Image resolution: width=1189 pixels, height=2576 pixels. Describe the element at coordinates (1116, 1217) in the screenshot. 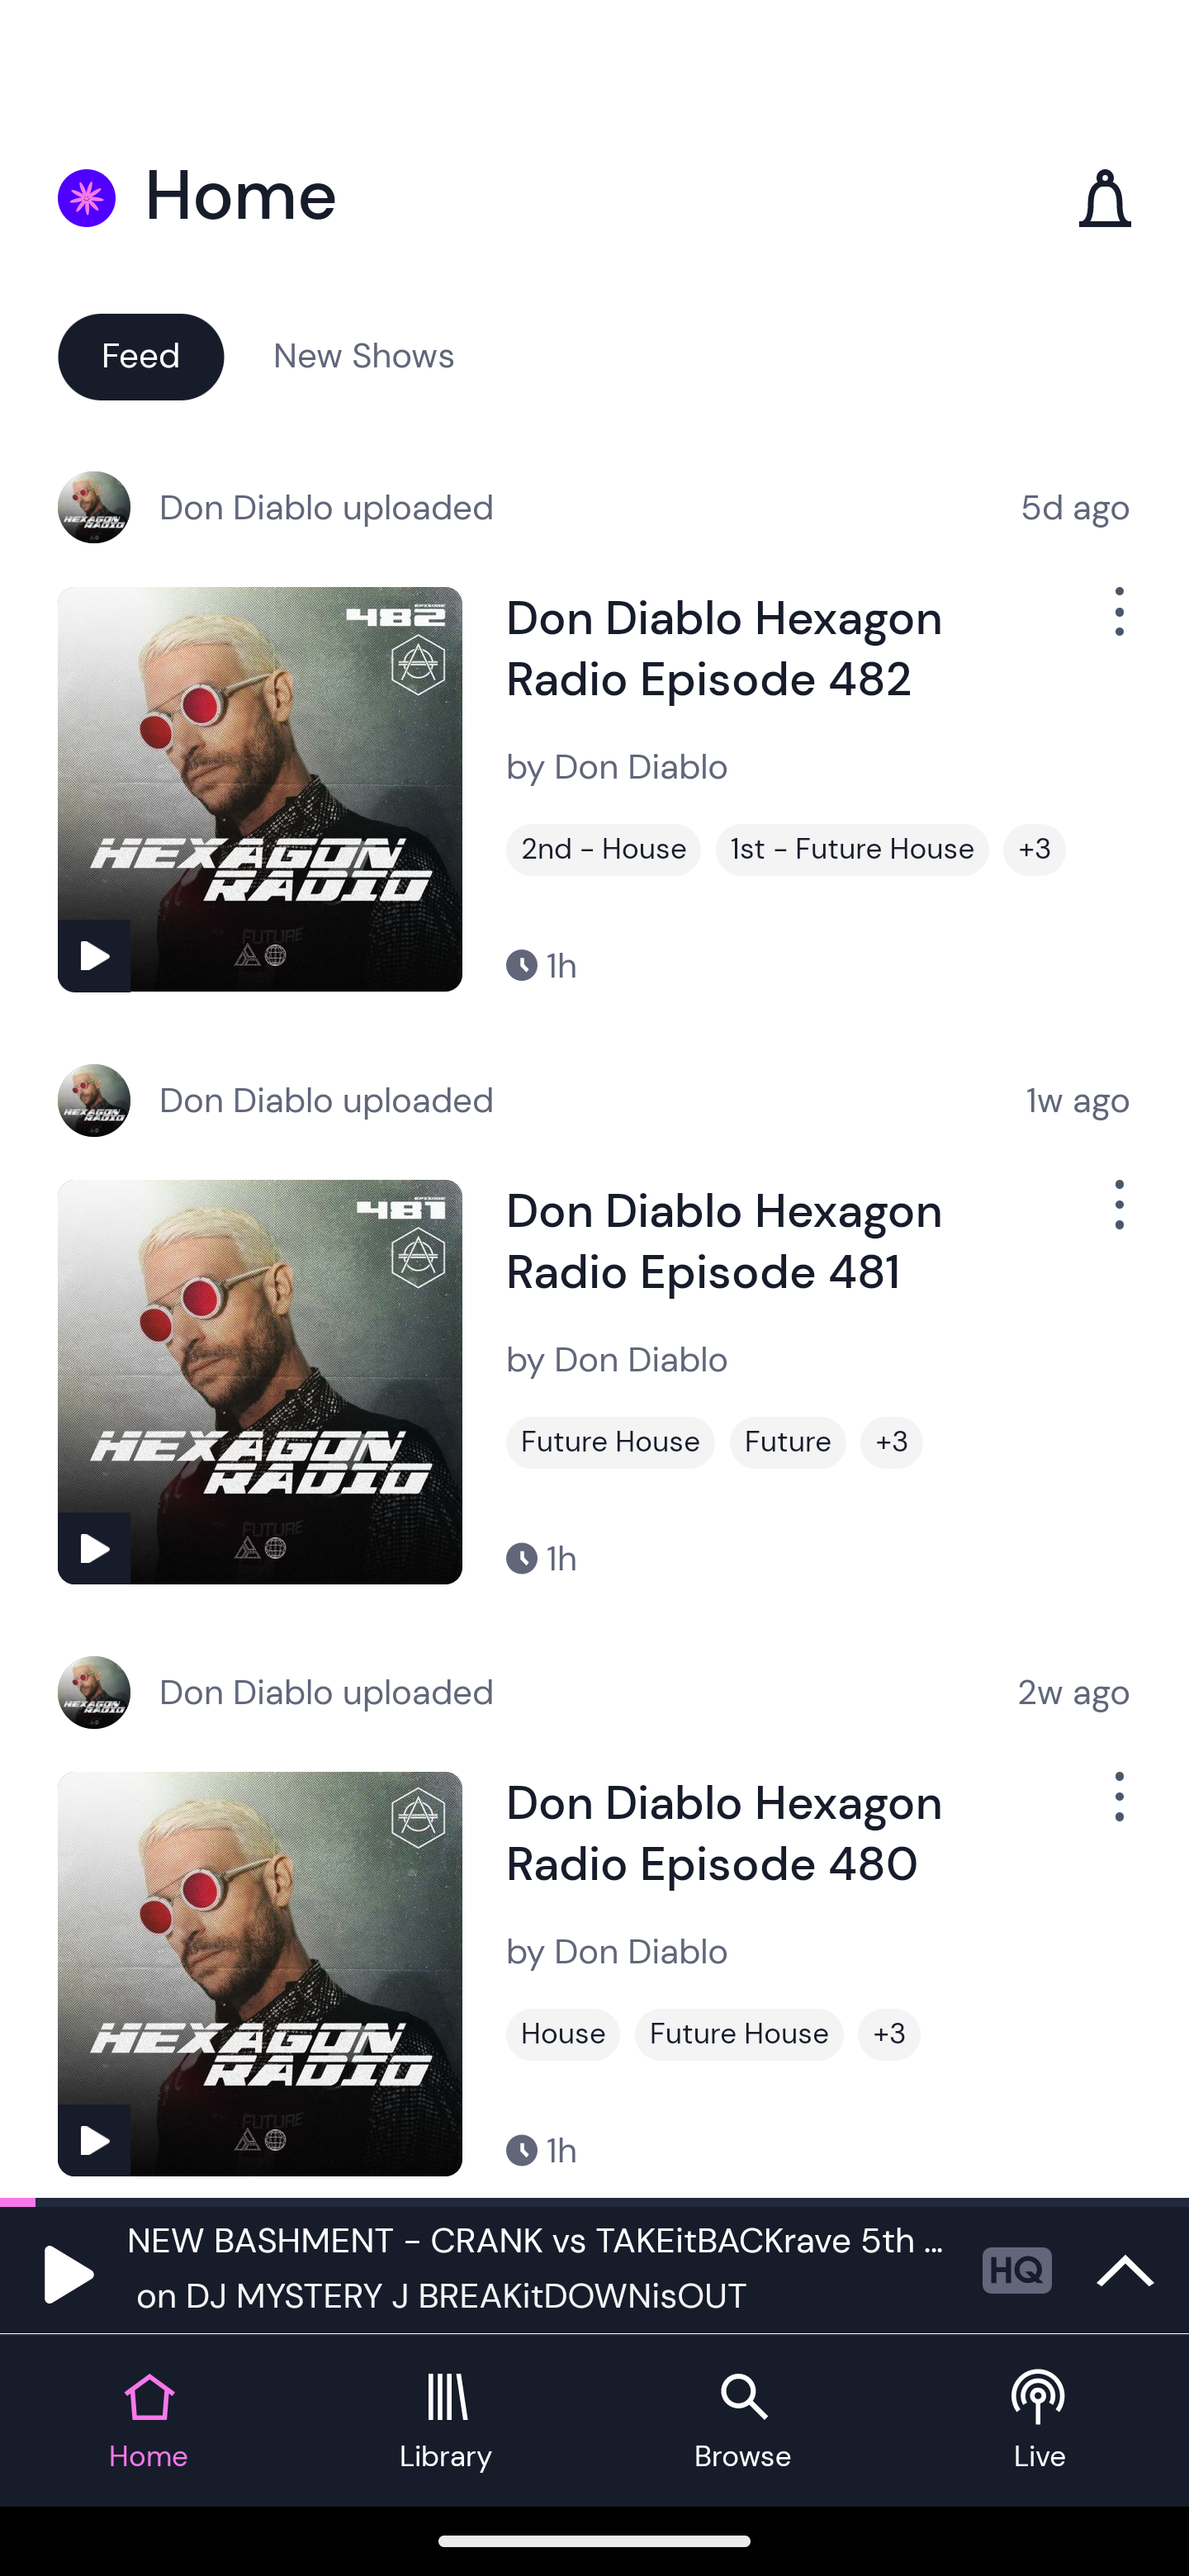

I see `Show Options Menu Button` at that location.